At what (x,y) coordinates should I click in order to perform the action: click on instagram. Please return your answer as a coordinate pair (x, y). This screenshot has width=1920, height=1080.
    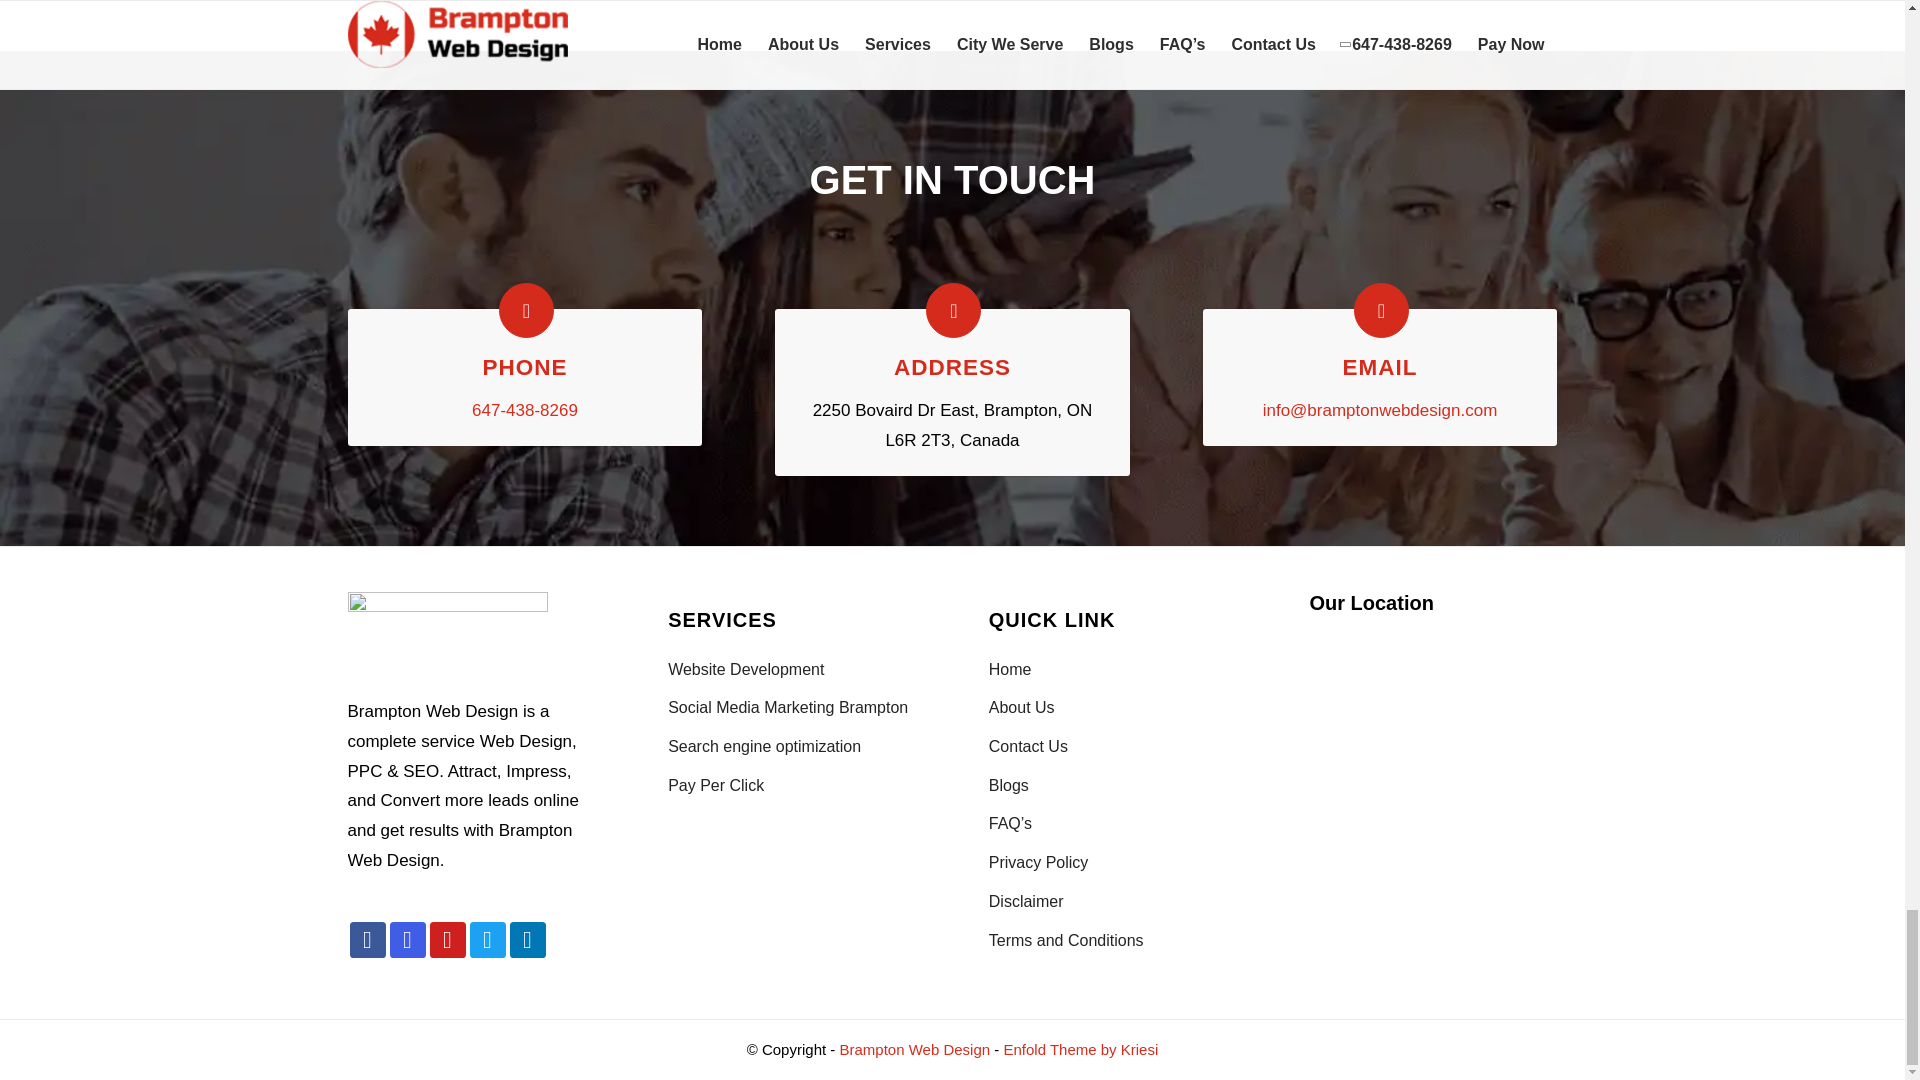
    Looking at the image, I should click on (408, 940).